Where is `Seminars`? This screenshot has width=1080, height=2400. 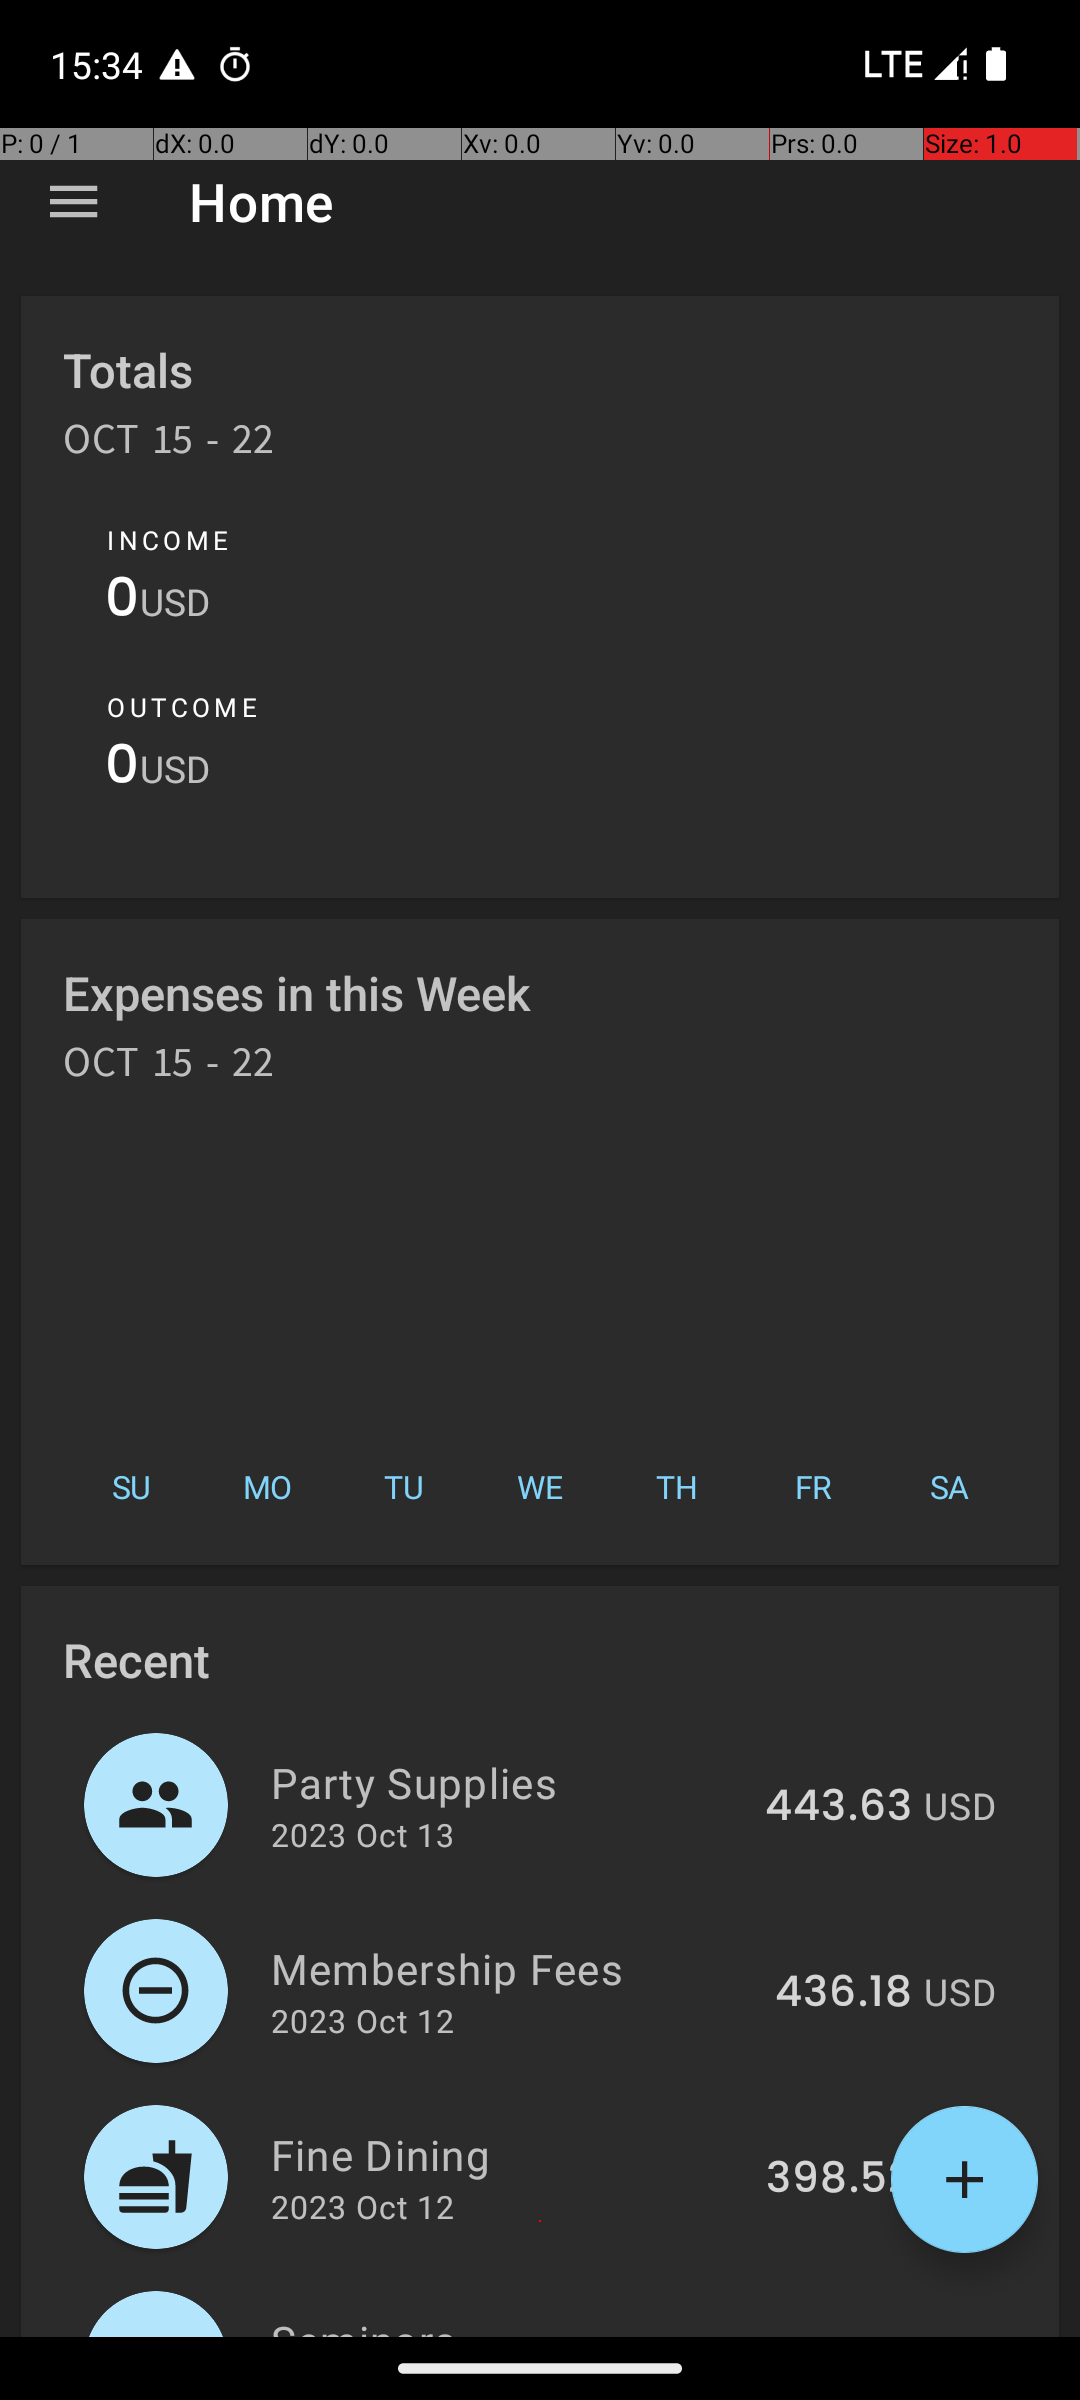 Seminars is located at coordinates (522, 2324).